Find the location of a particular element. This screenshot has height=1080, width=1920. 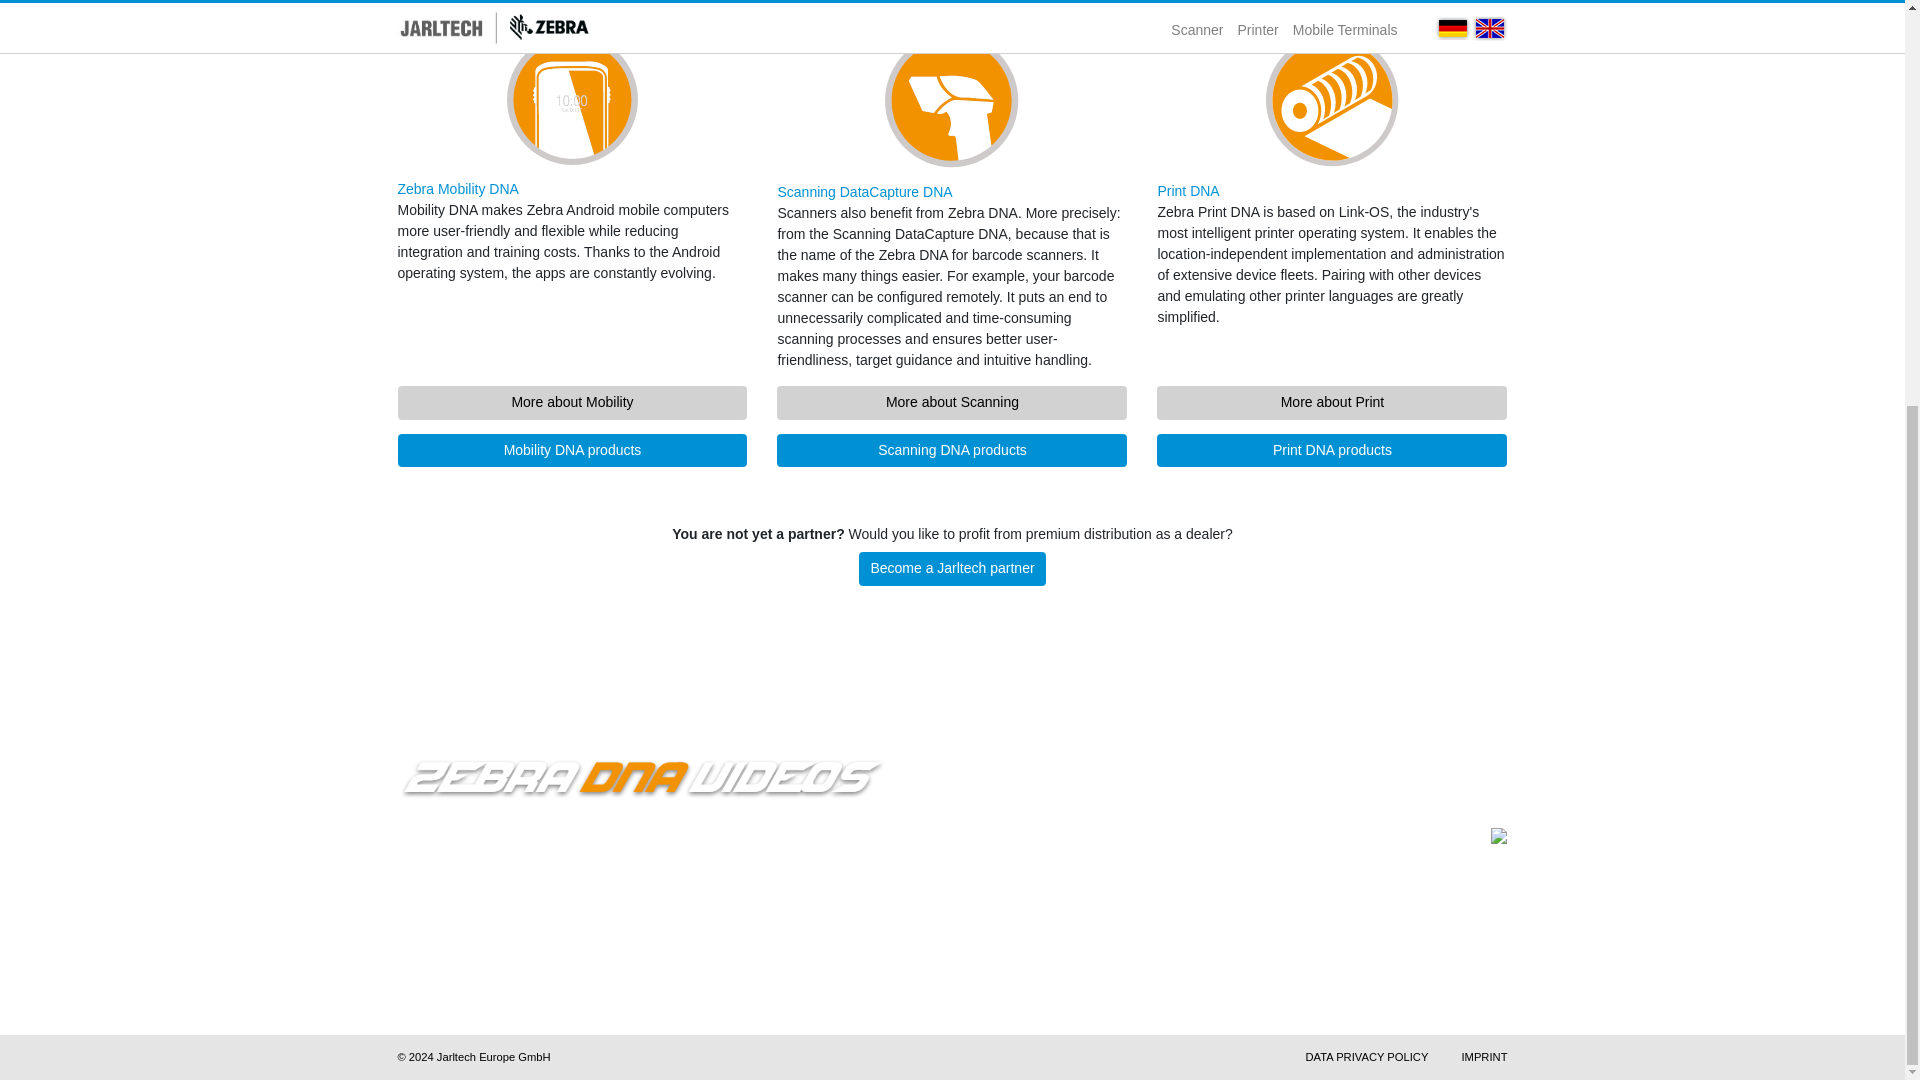

More about Print is located at coordinates (1332, 402).